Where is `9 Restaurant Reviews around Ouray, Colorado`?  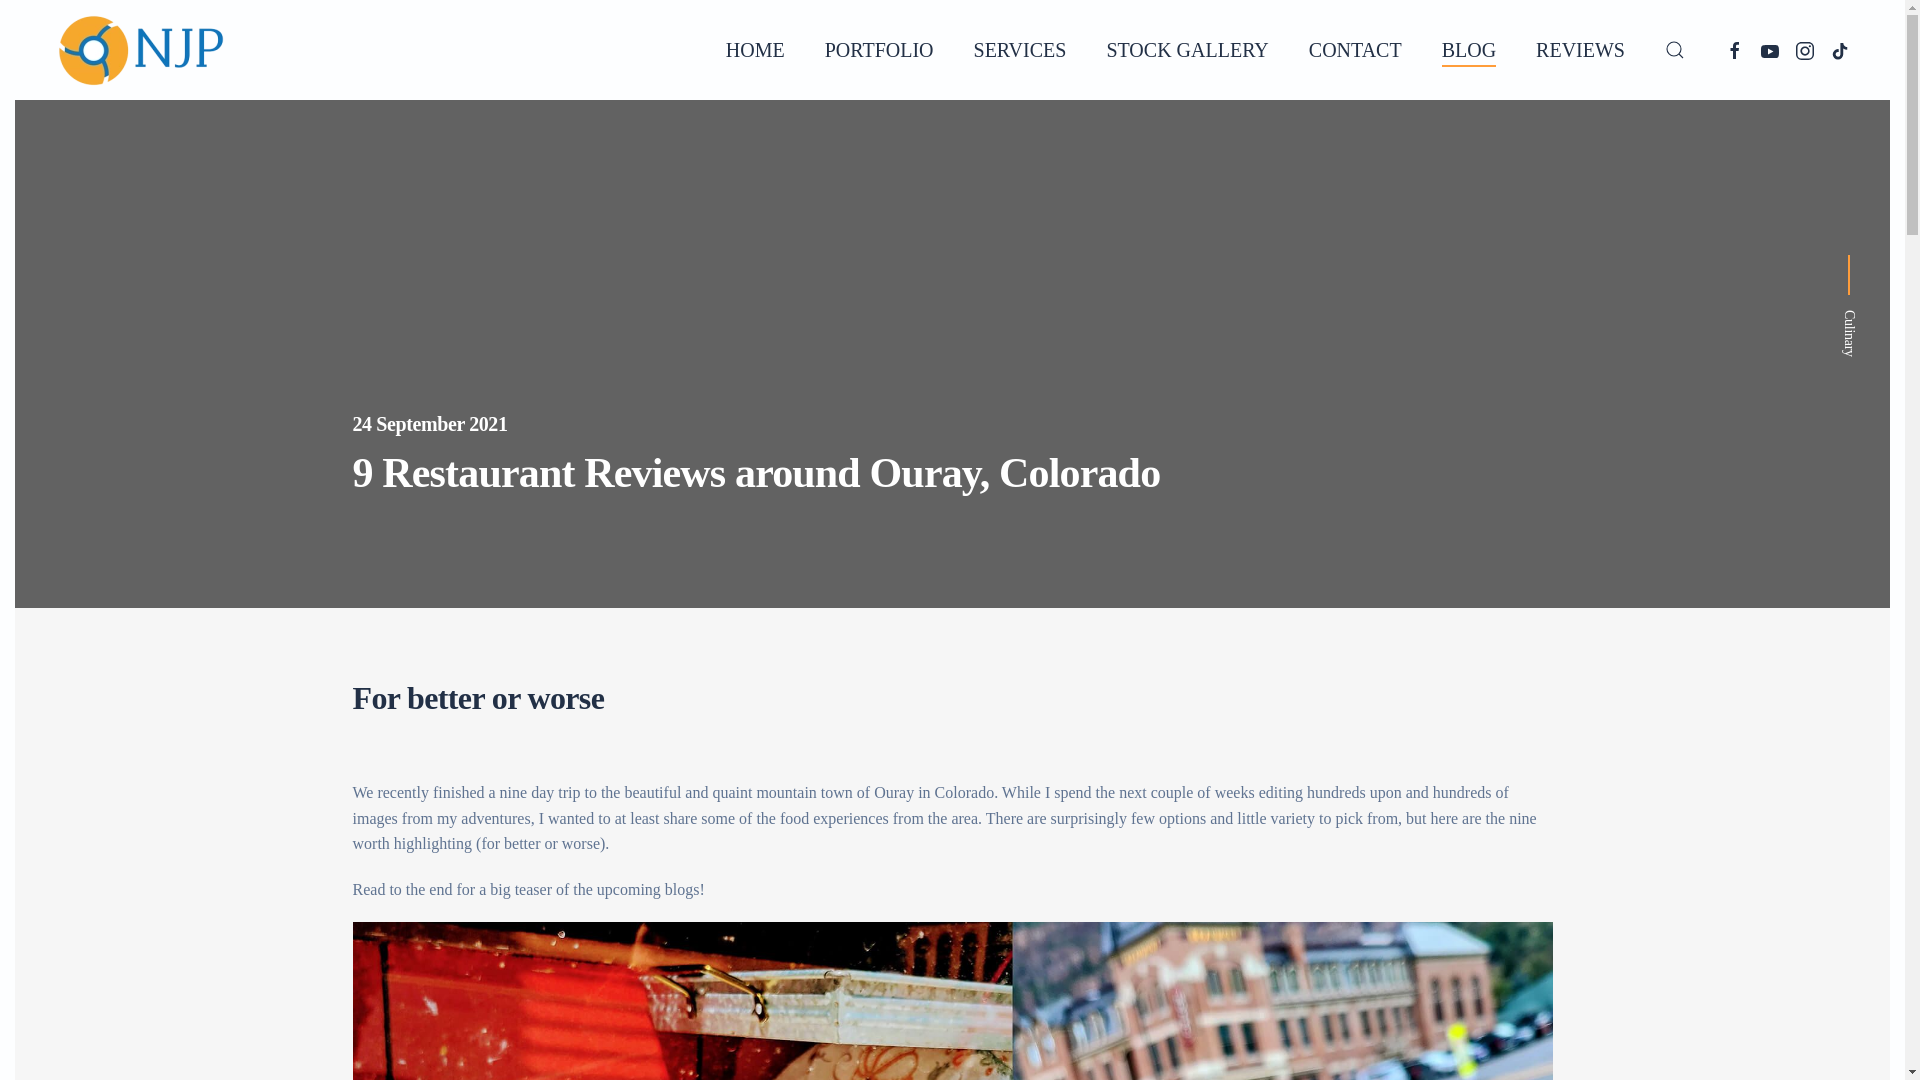 9 Restaurant Reviews around Ouray, Colorado is located at coordinates (951, 472).